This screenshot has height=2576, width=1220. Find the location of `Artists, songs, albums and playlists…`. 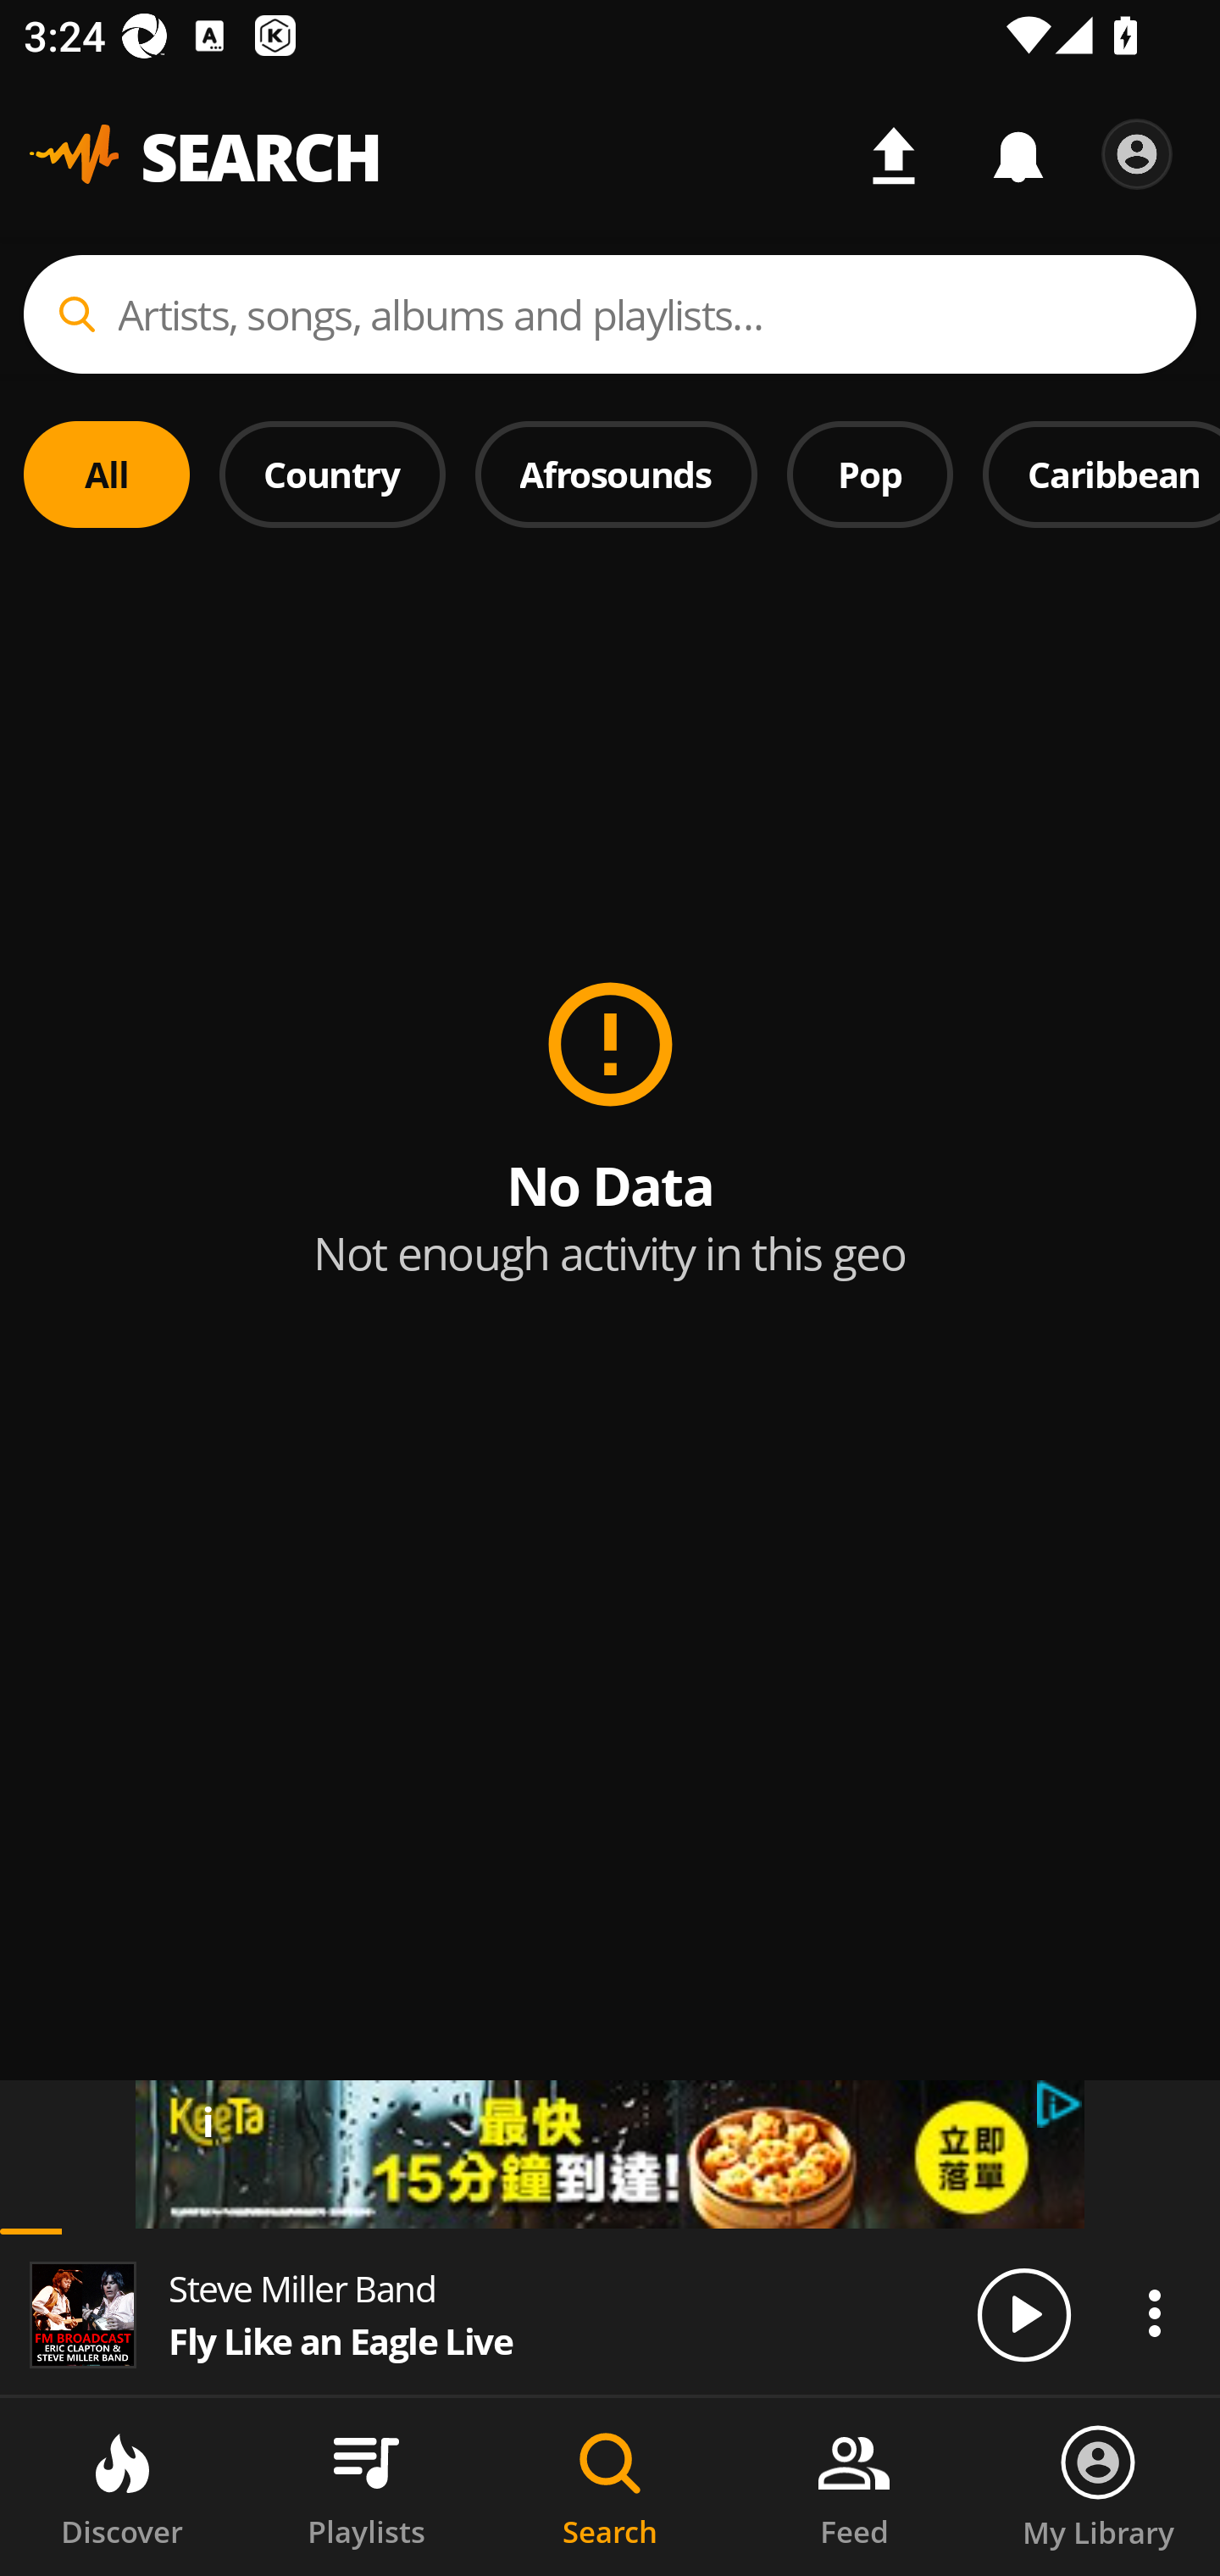

Artists, songs, albums and playlists… is located at coordinates (610, 314).